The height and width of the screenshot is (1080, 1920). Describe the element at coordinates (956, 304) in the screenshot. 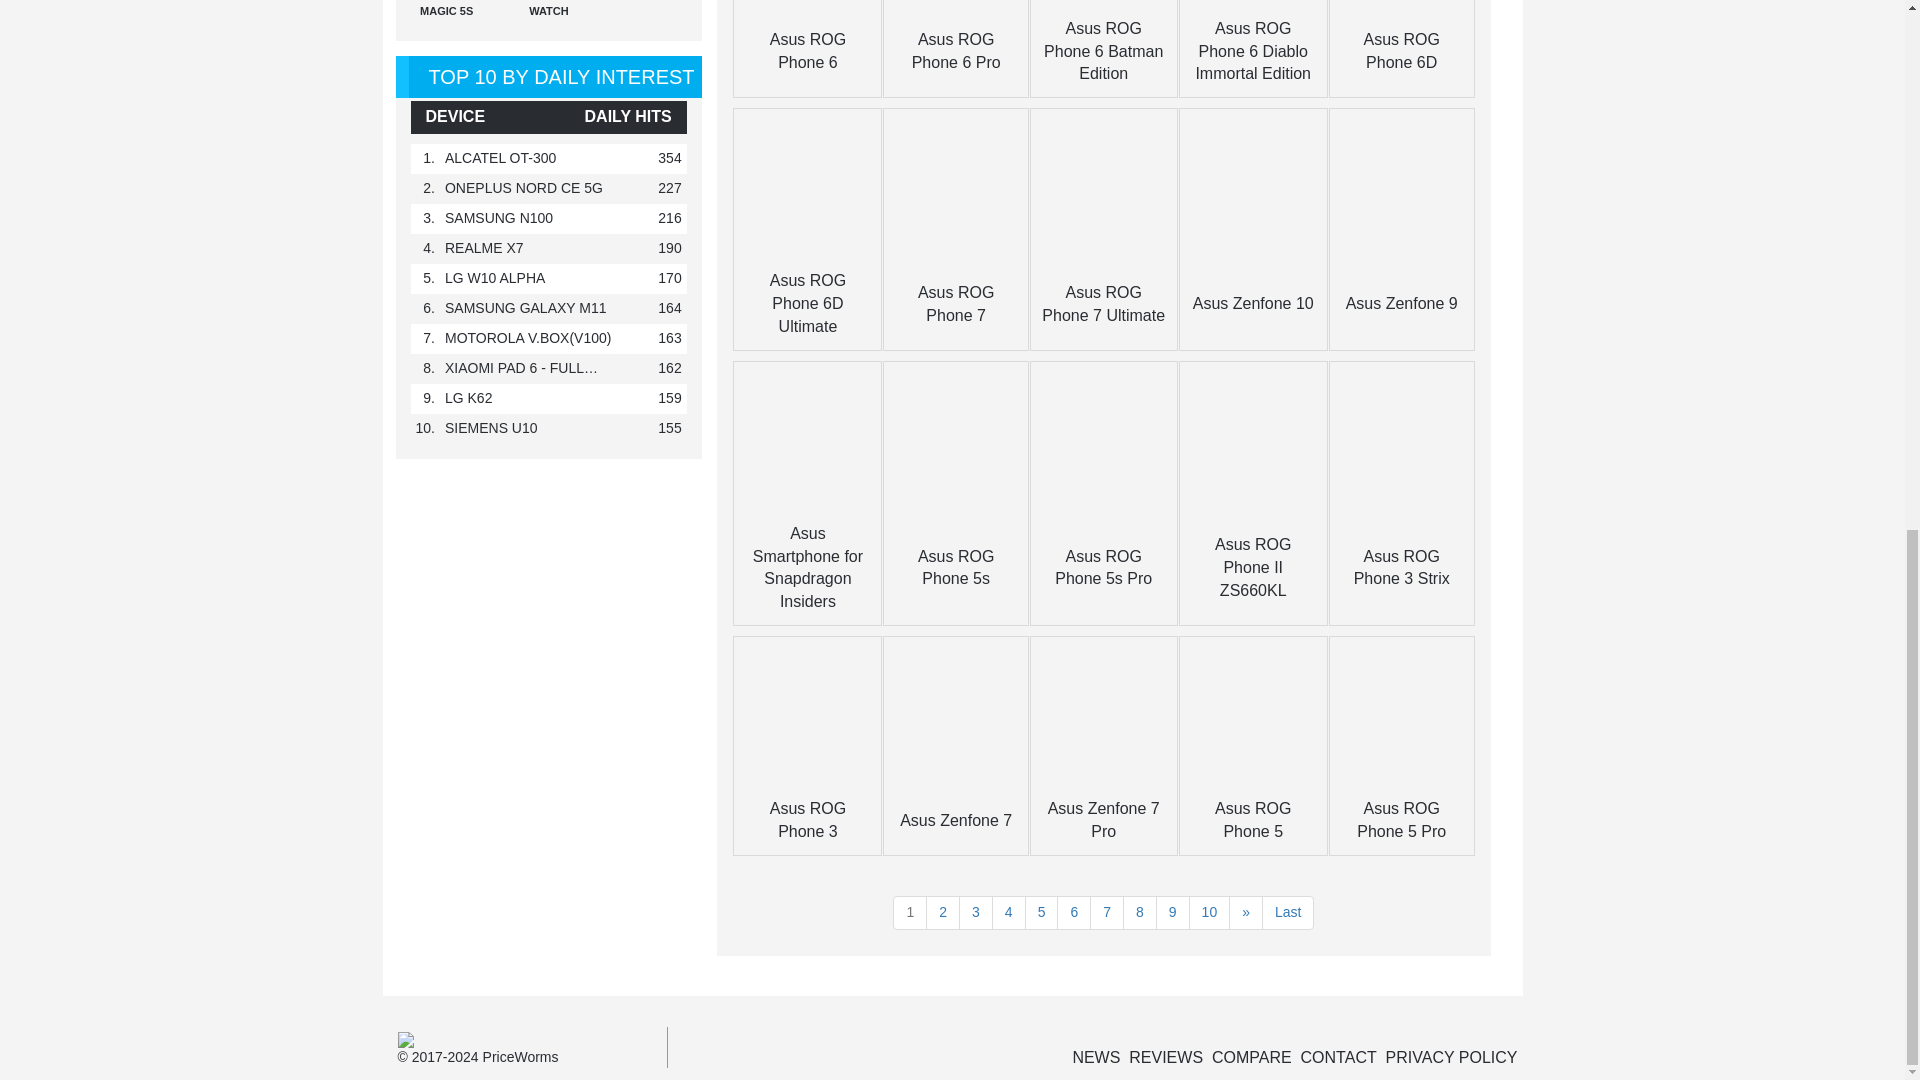

I see `Asus ROG Phone 7` at that location.